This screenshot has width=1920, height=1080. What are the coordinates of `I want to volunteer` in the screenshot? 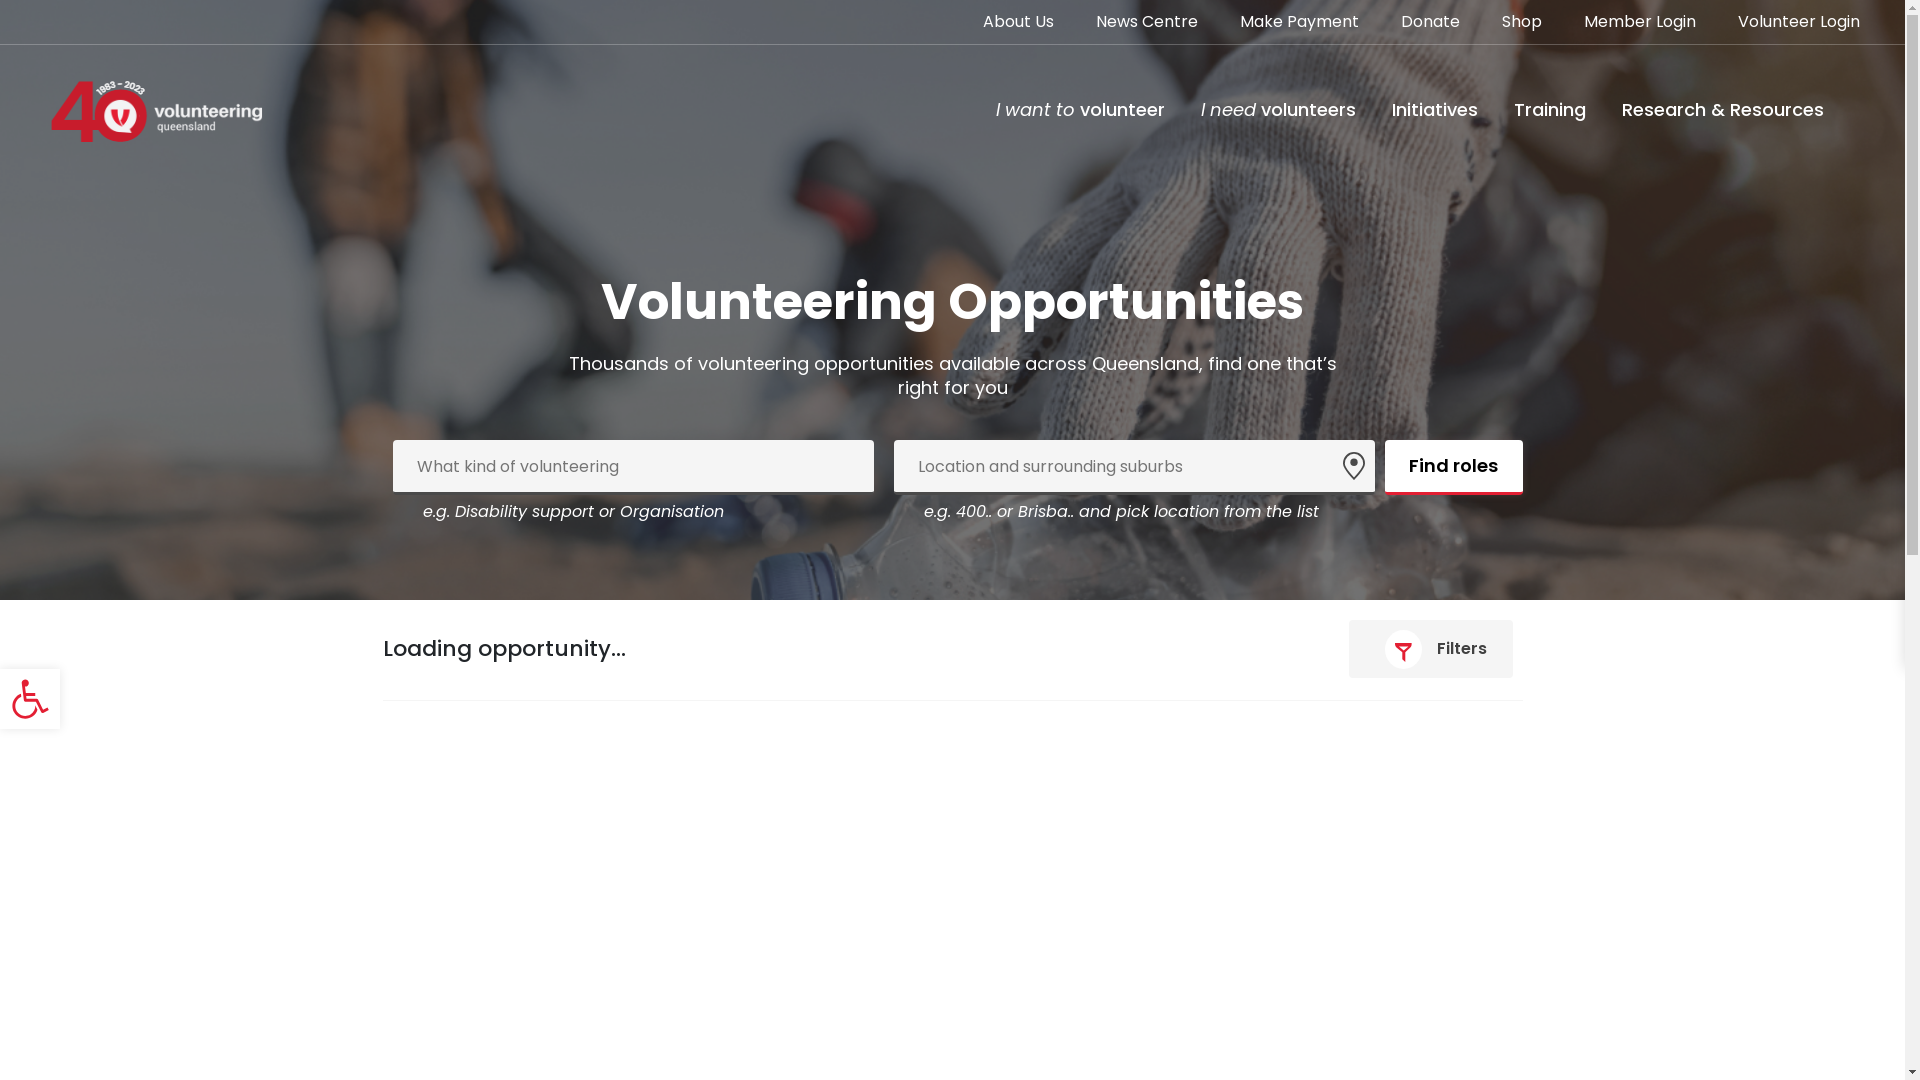 It's located at (1080, 110).